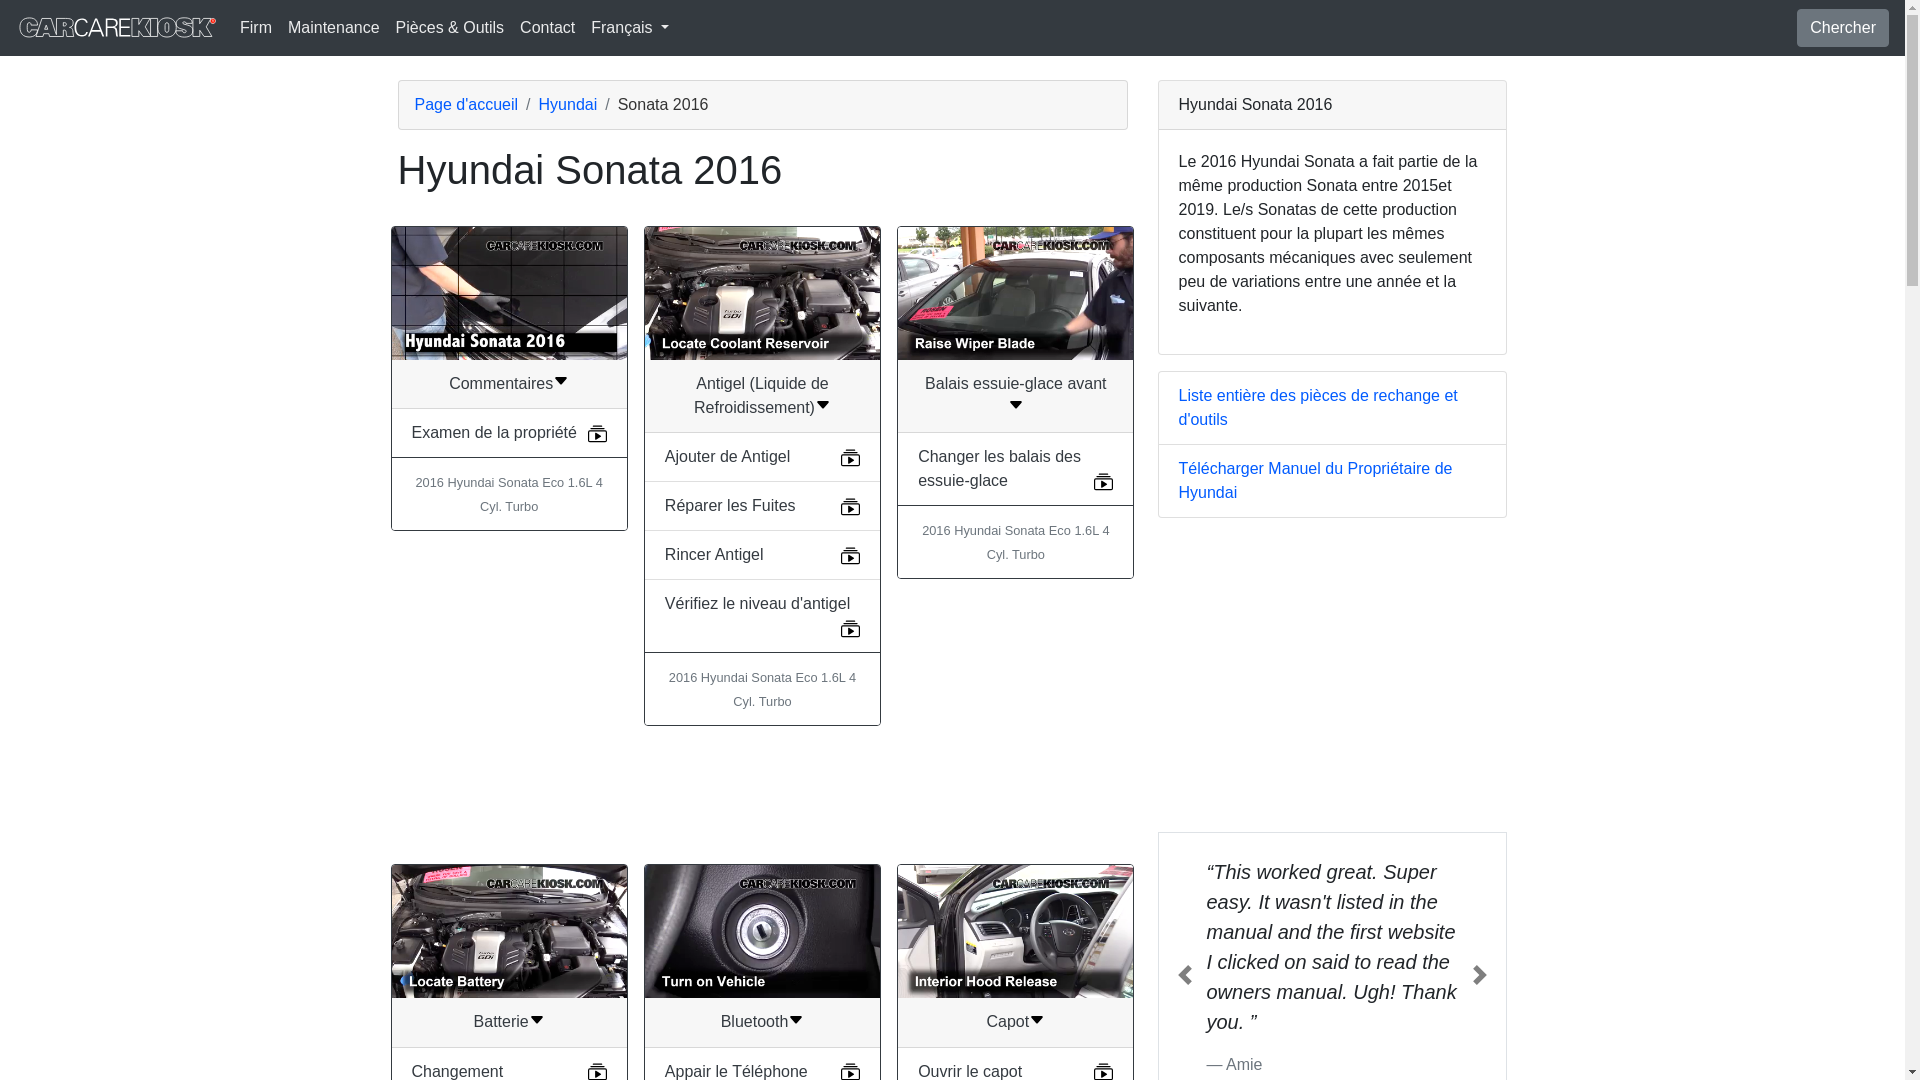 The image size is (1920, 1080). What do you see at coordinates (256, 27) in the screenshot?
I see `Firm` at bounding box center [256, 27].